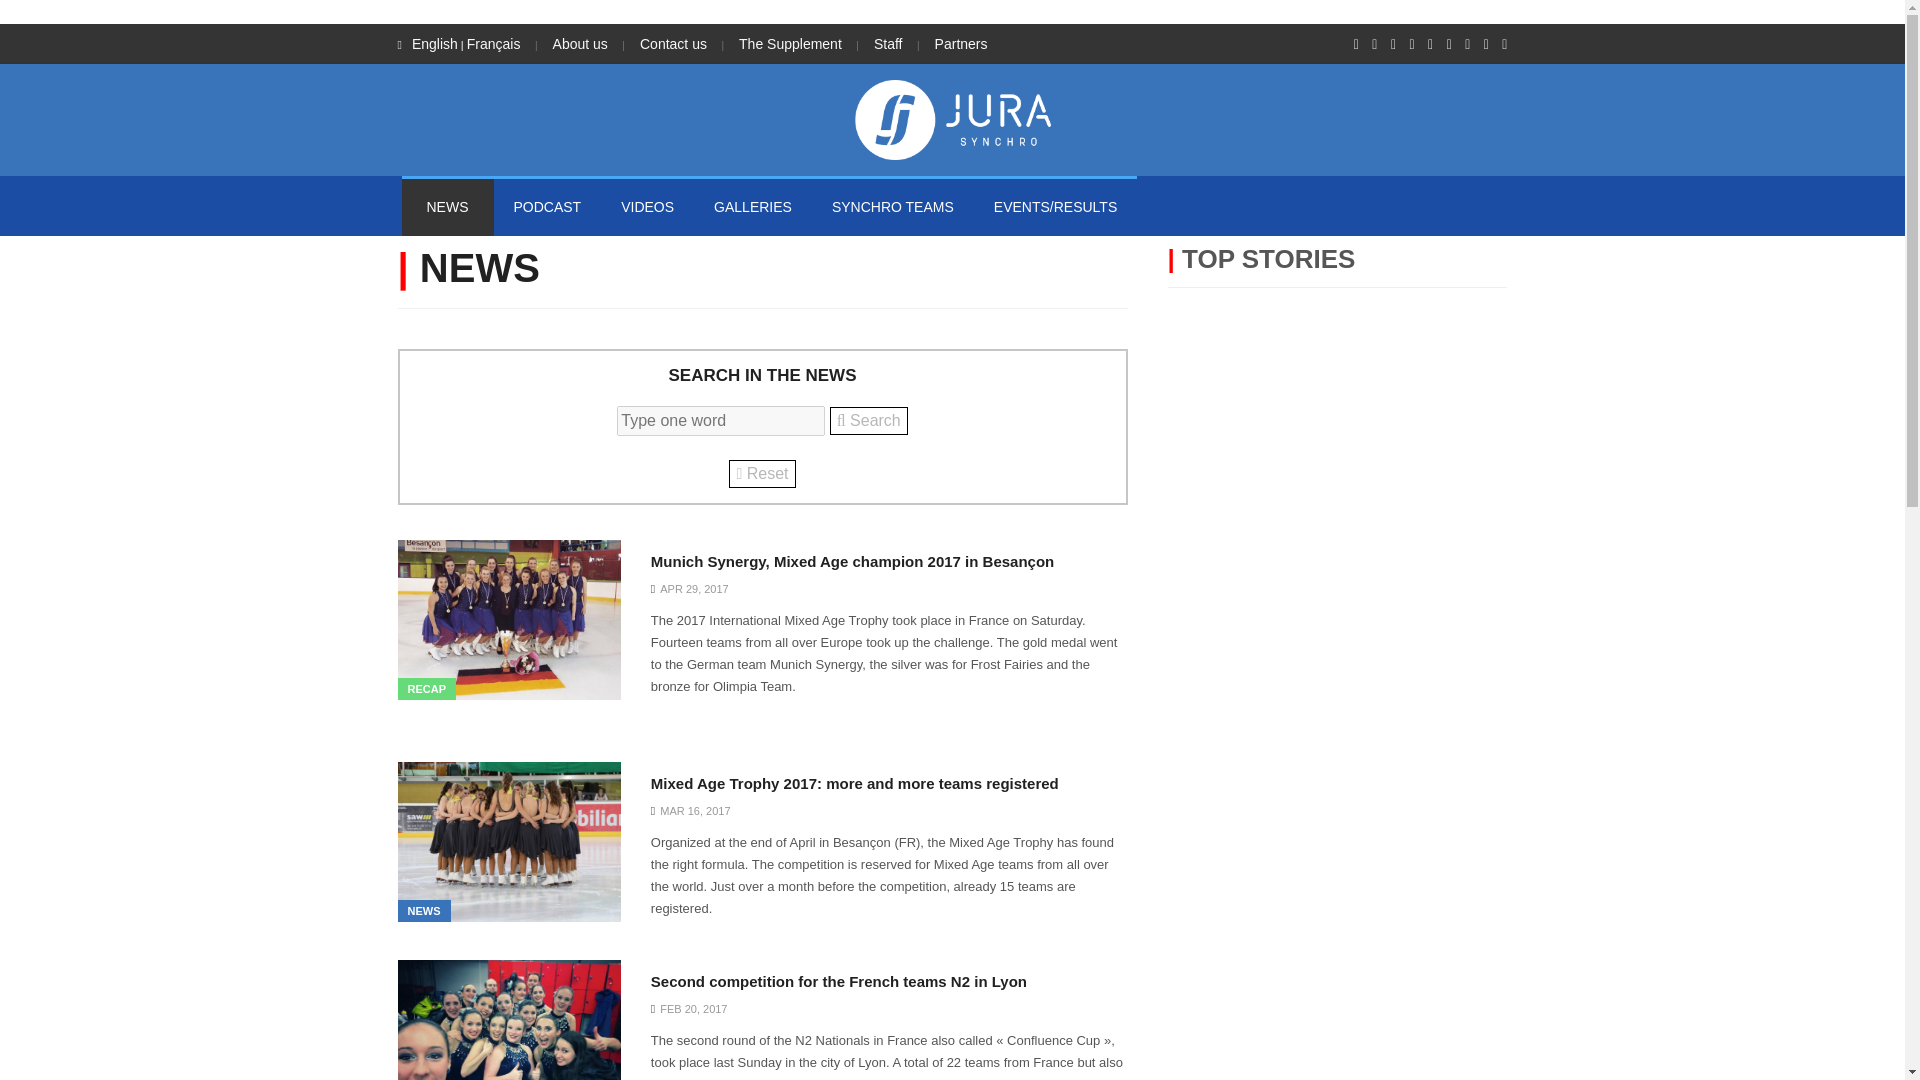 The height and width of the screenshot is (1080, 1920). What do you see at coordinates (962, 44) in the screenshot?
I see `Partners` at bounding box center [962, 44].